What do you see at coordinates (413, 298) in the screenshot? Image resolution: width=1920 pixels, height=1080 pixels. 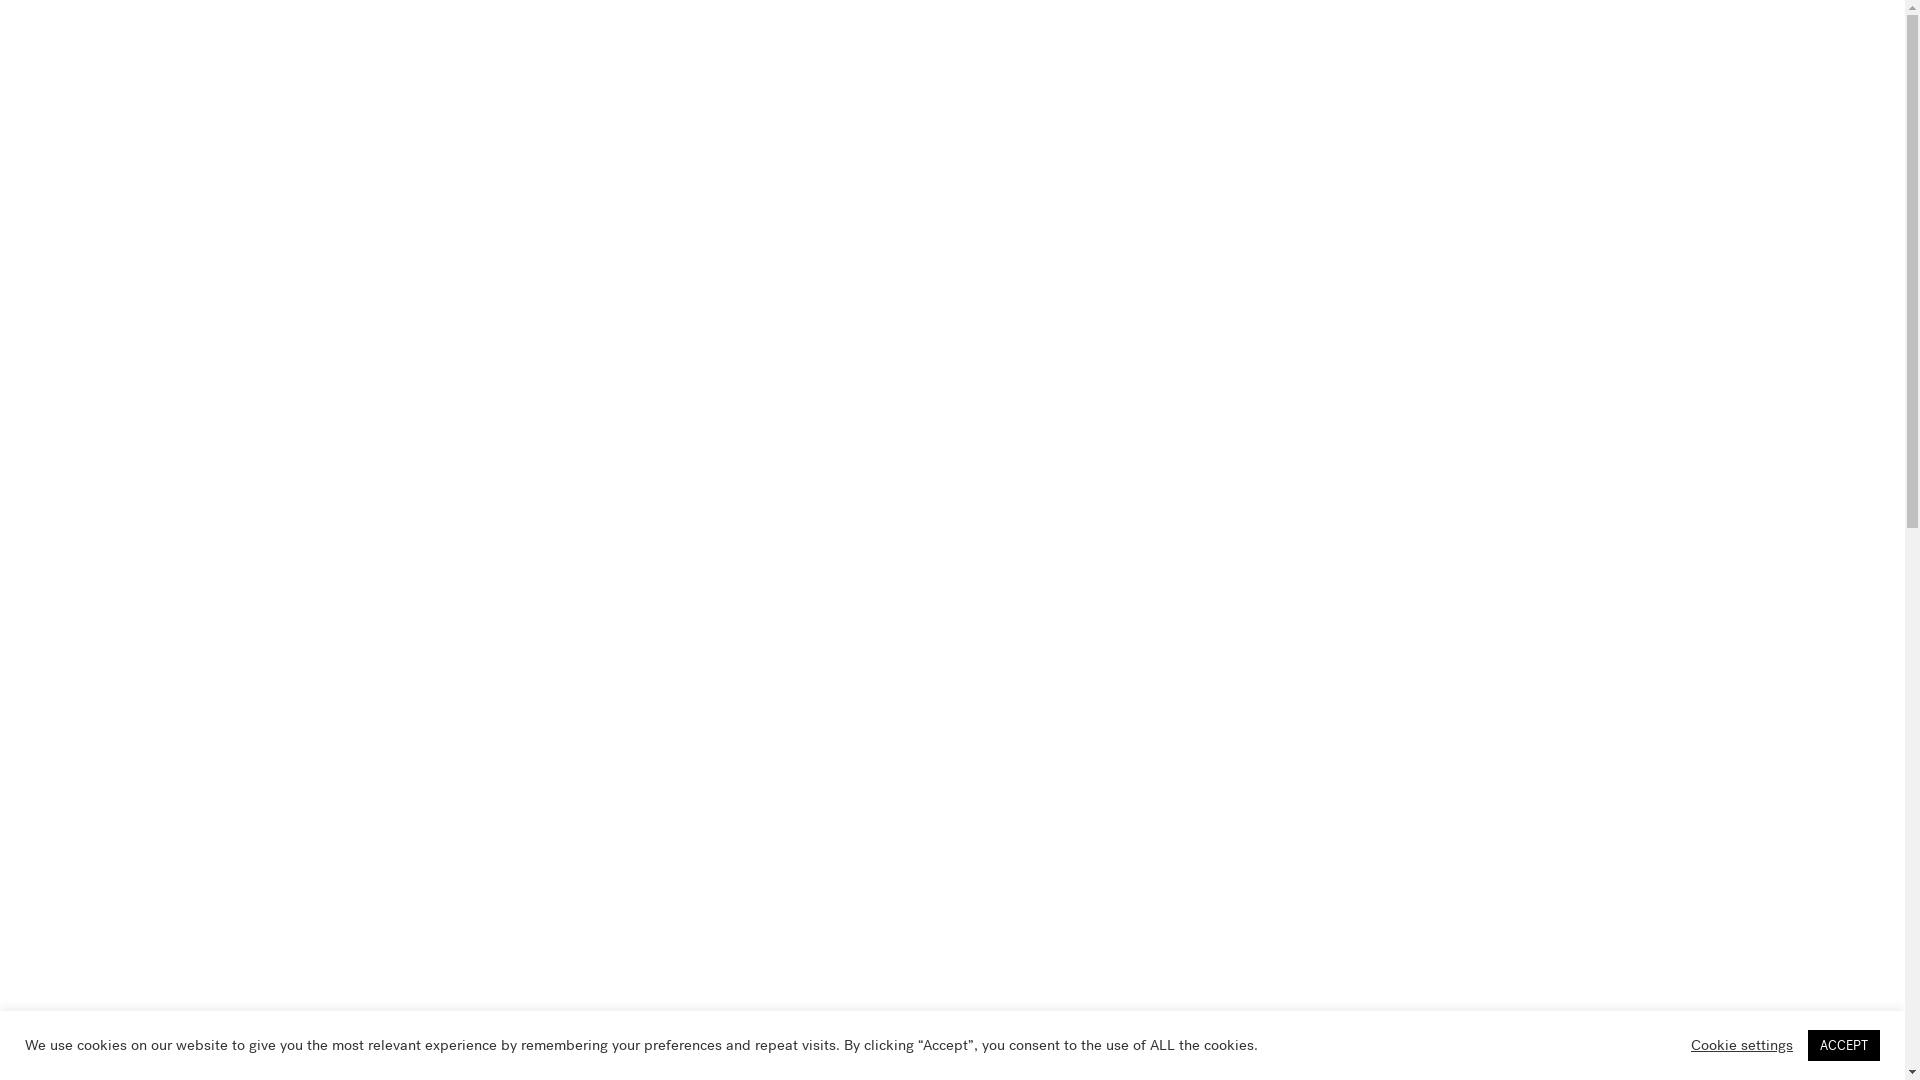 I see `PUBLIKATIONEN` at bounding box center [413, 298].